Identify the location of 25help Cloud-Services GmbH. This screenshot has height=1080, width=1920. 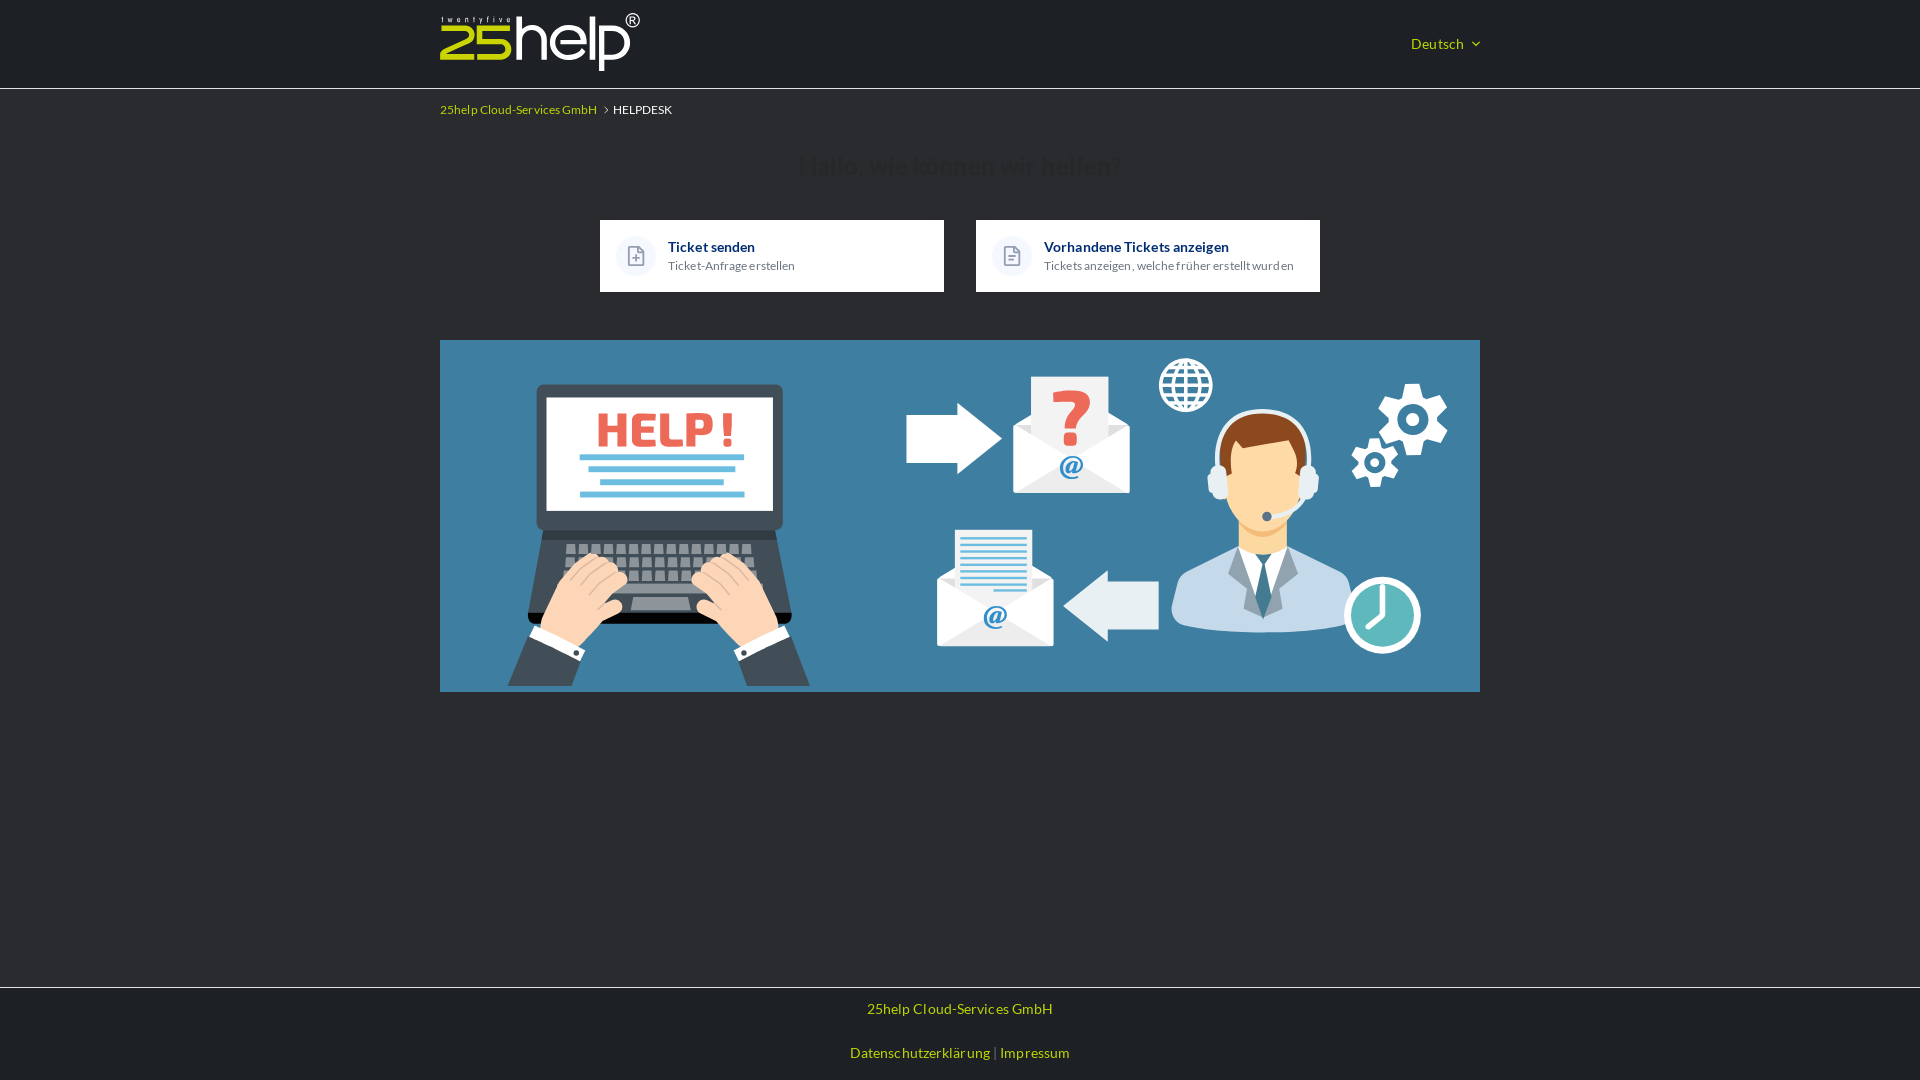
(519, 110).